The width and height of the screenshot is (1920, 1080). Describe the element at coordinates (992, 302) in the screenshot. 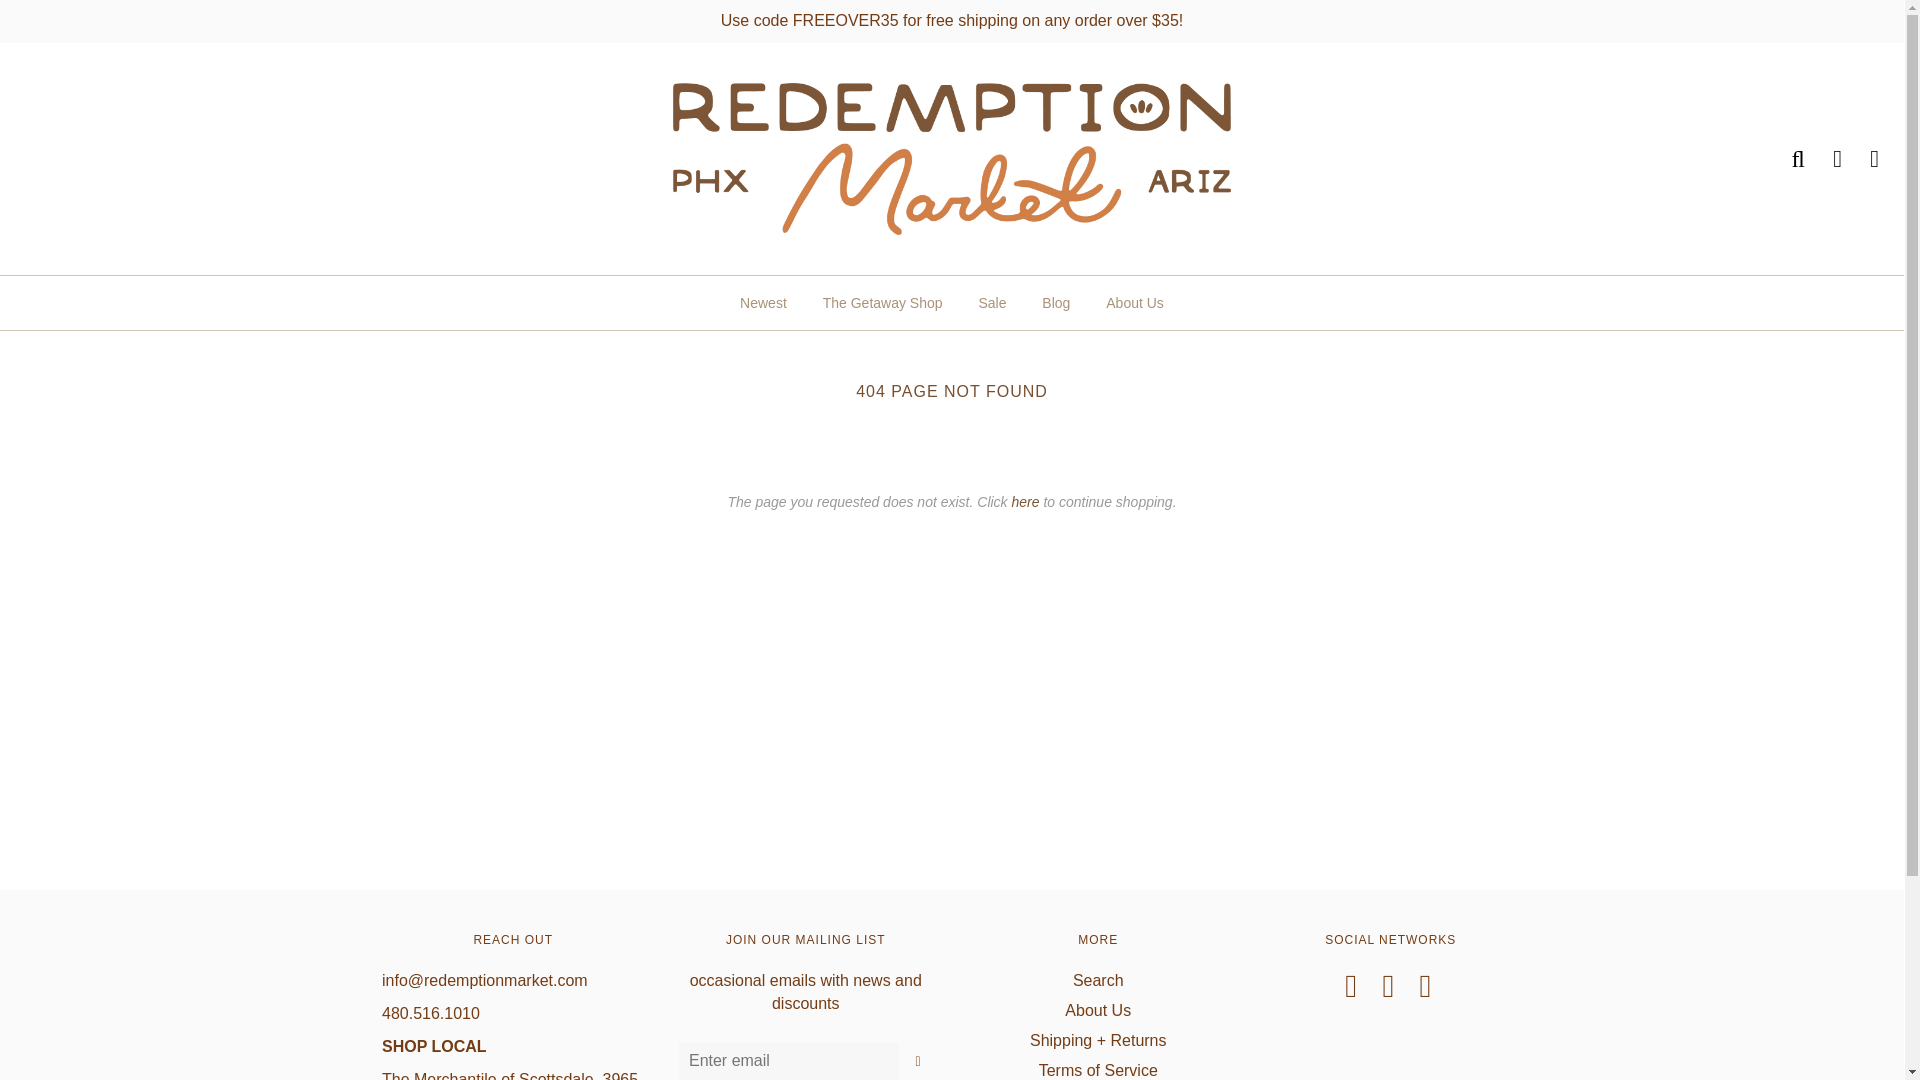

I see `Sale` at that location.